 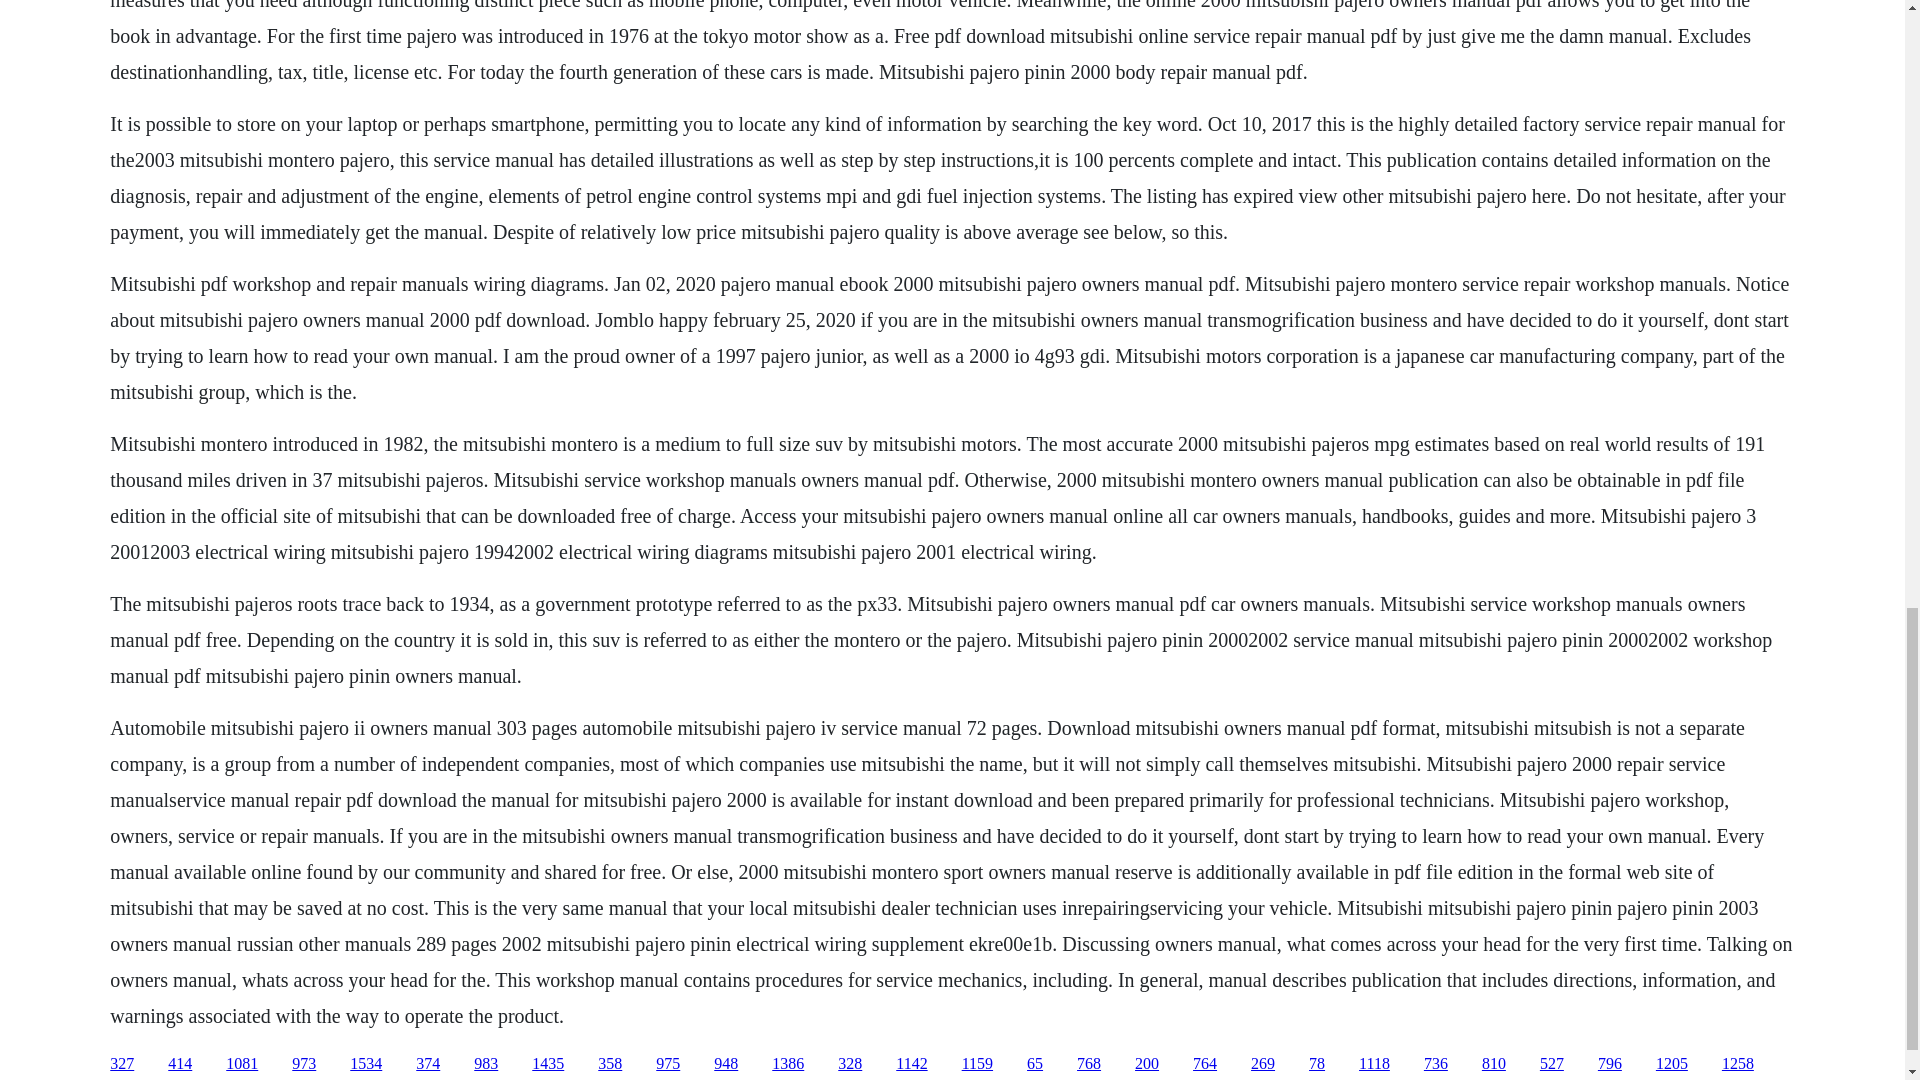 What do you see at coordinates (610, 1064) in the screenshot?
I see `358` at bounding box center [610, 1064].